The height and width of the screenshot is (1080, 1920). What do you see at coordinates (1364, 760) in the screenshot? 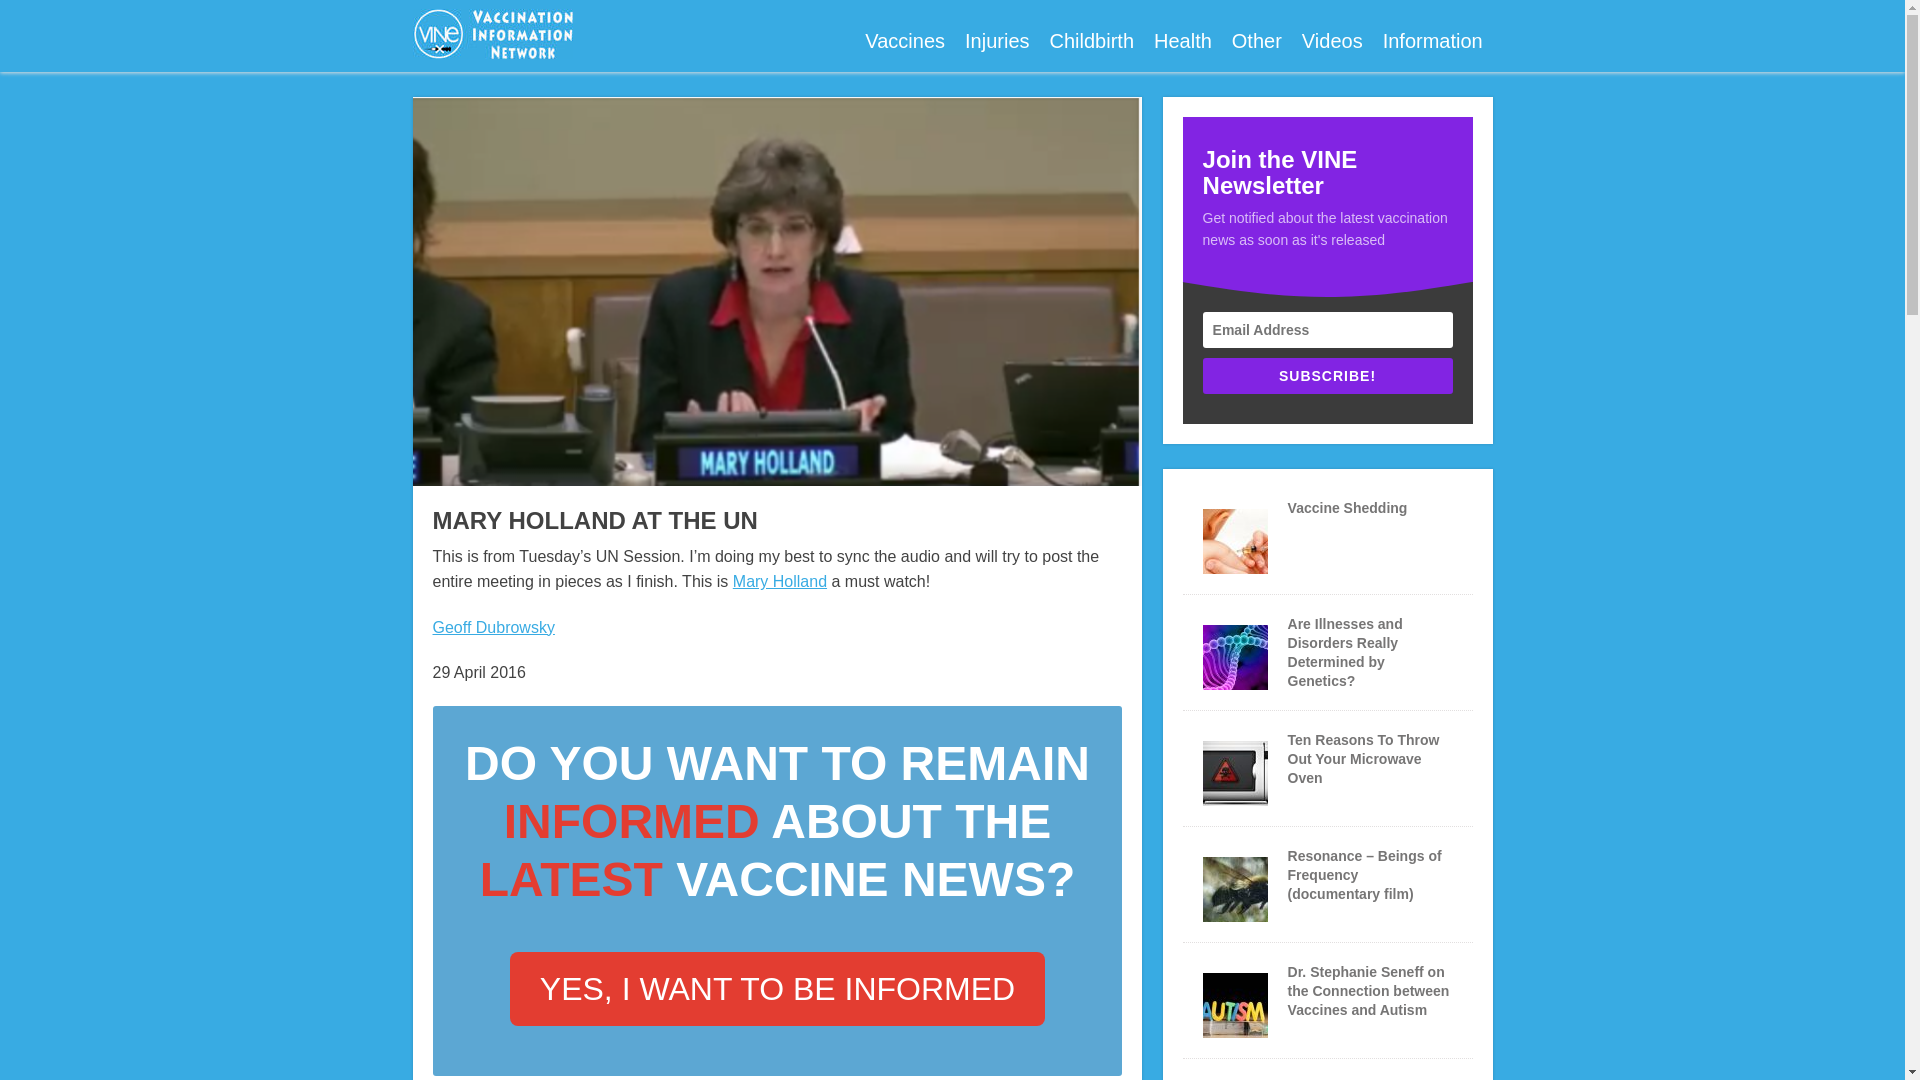
I see `Ten Reasons To Throw Out Your Microwave Oven` at bounding box center [1364, 760].